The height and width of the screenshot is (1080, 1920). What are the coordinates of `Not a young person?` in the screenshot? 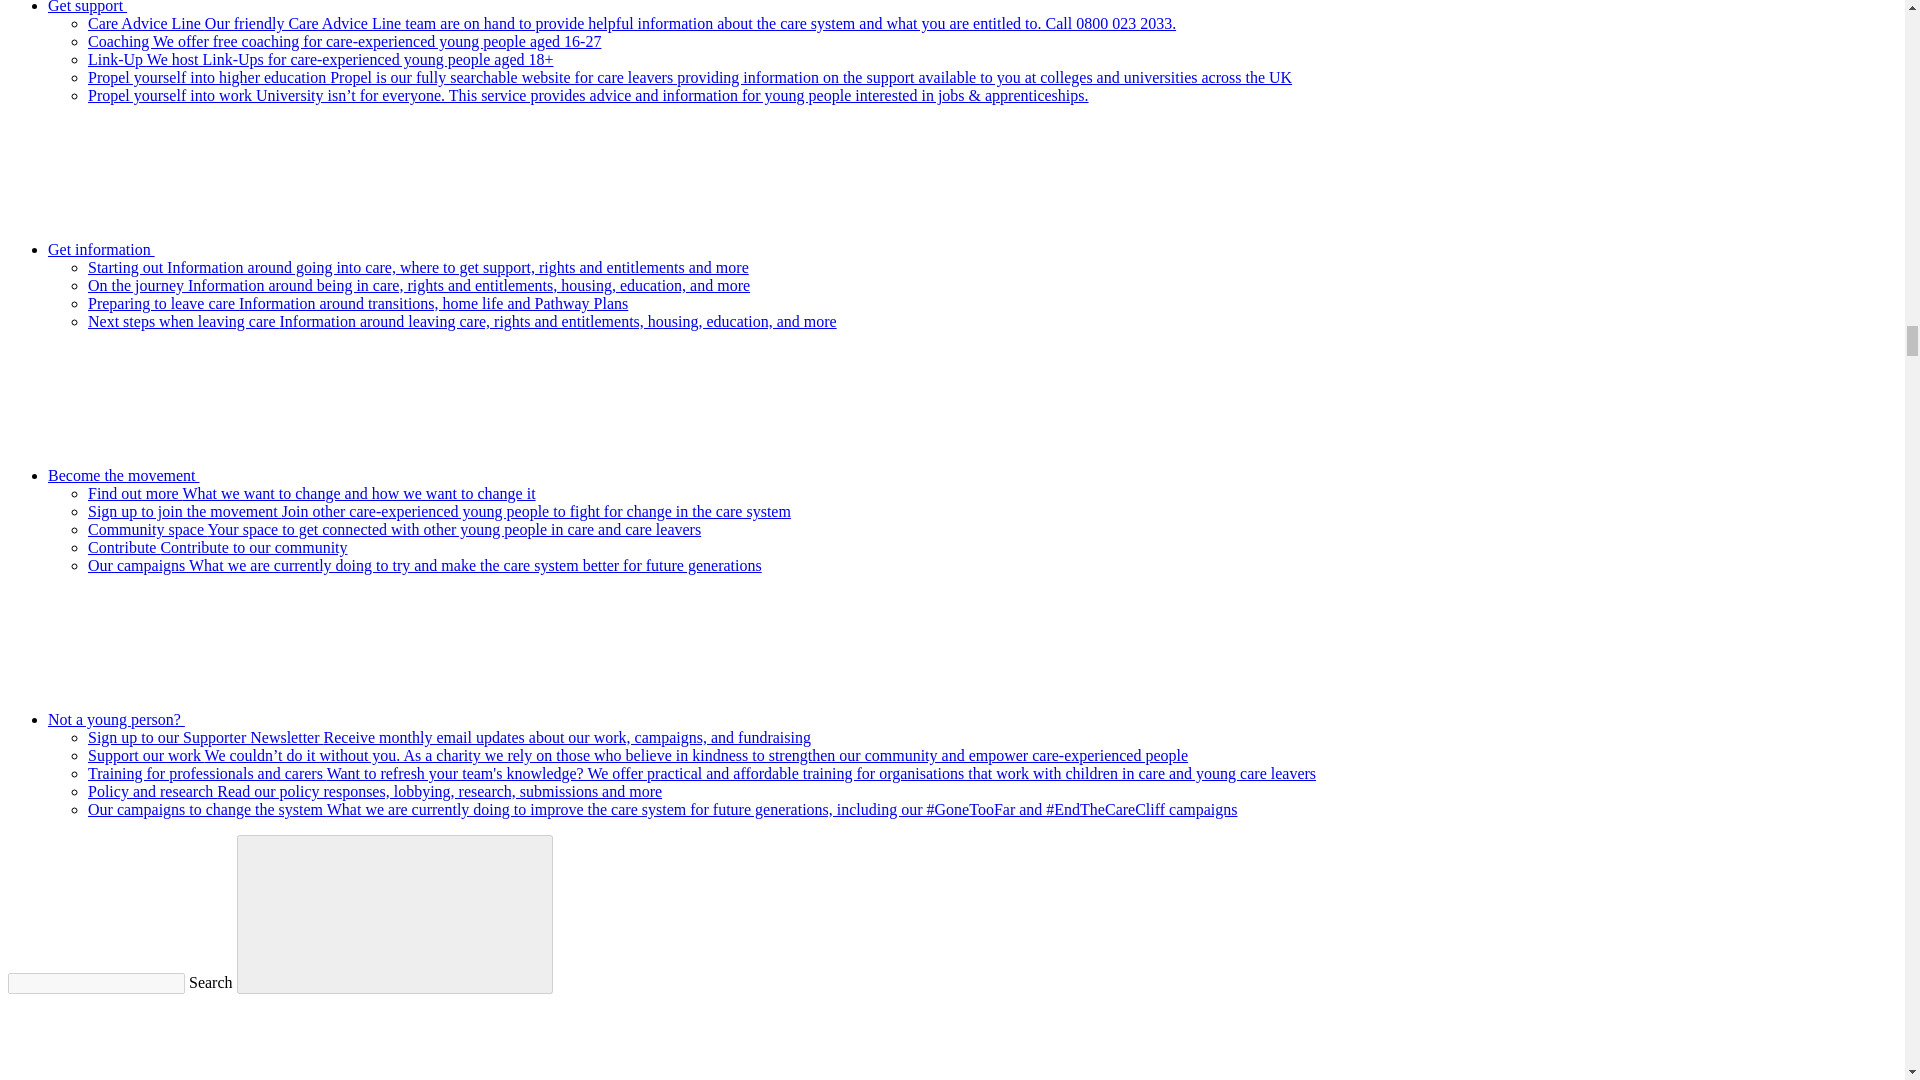 It's located at (266, 718).